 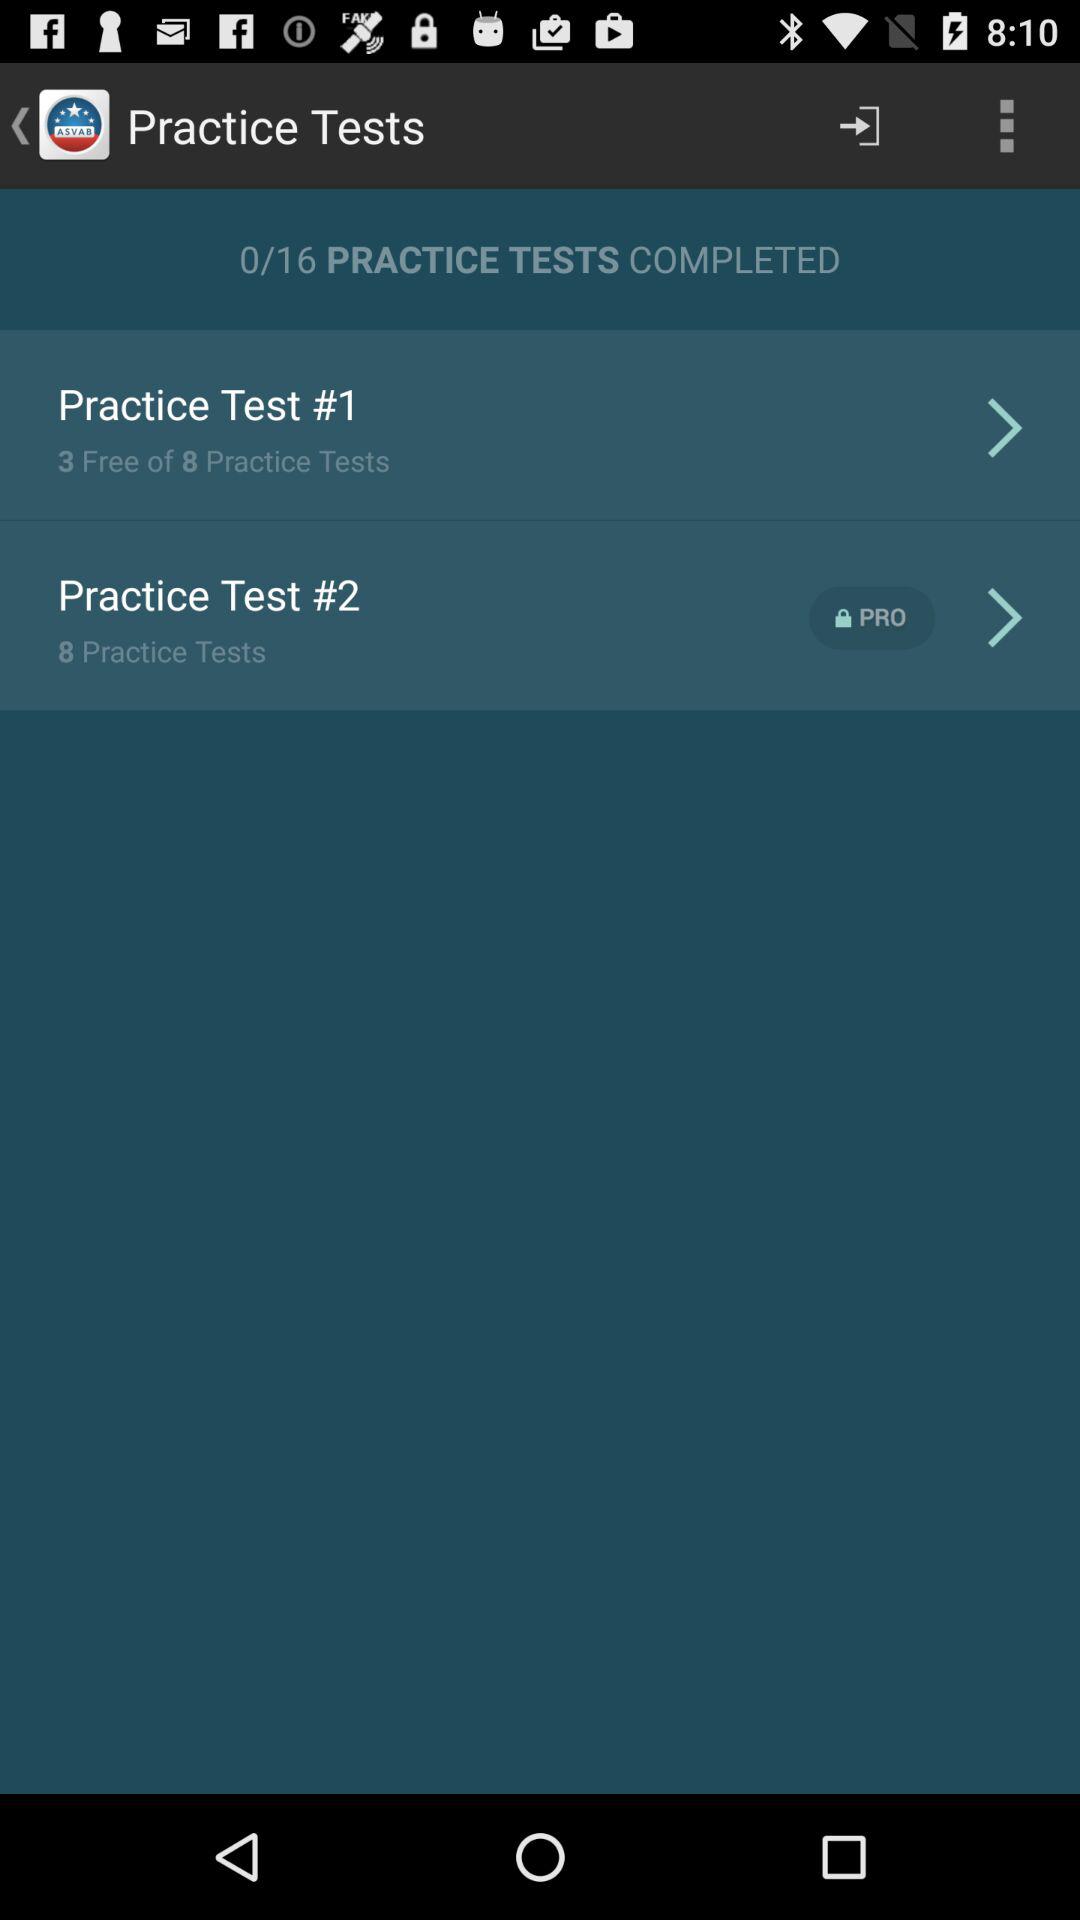 What do you see at coordinates (540, 328) in the screenshot?
I see `tap app below 0 16 practice icon` at bounding box center [540, 328].